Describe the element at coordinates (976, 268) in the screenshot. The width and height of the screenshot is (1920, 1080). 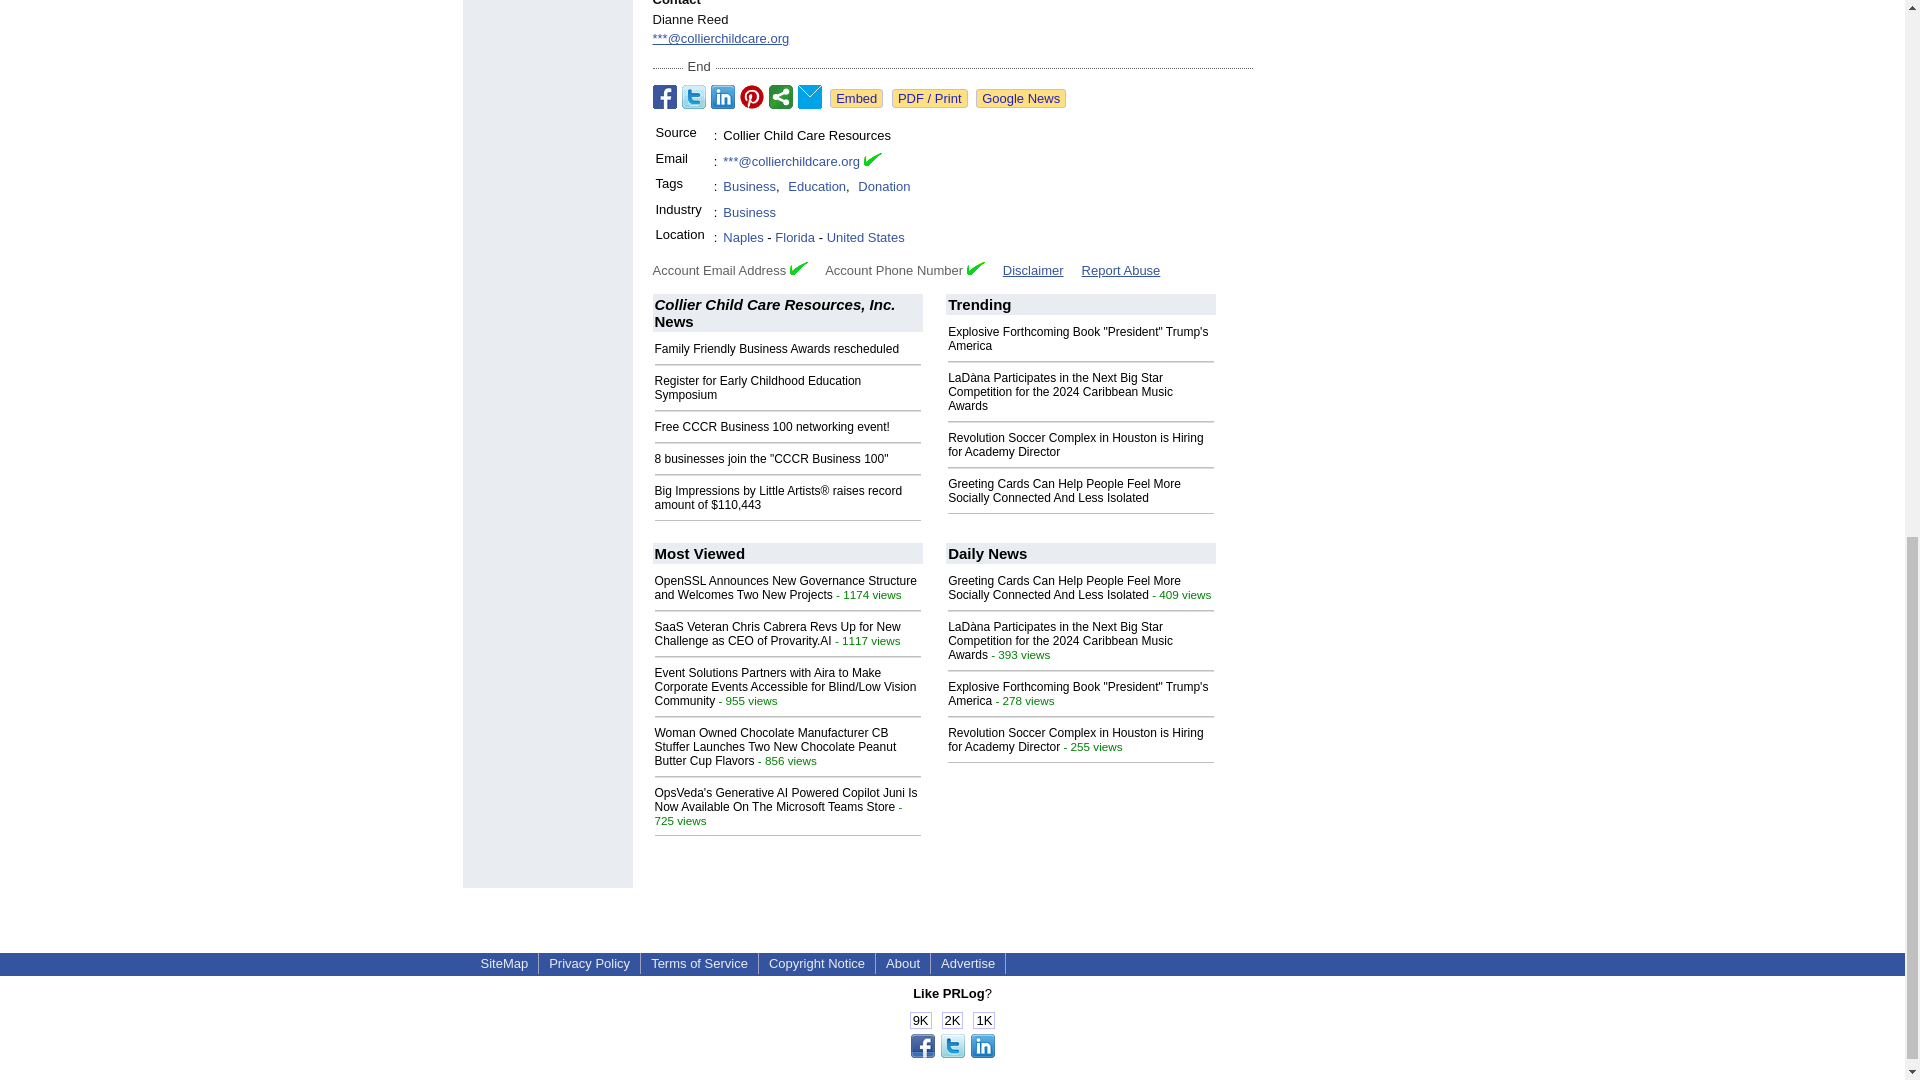
I see `Verified` at that location.